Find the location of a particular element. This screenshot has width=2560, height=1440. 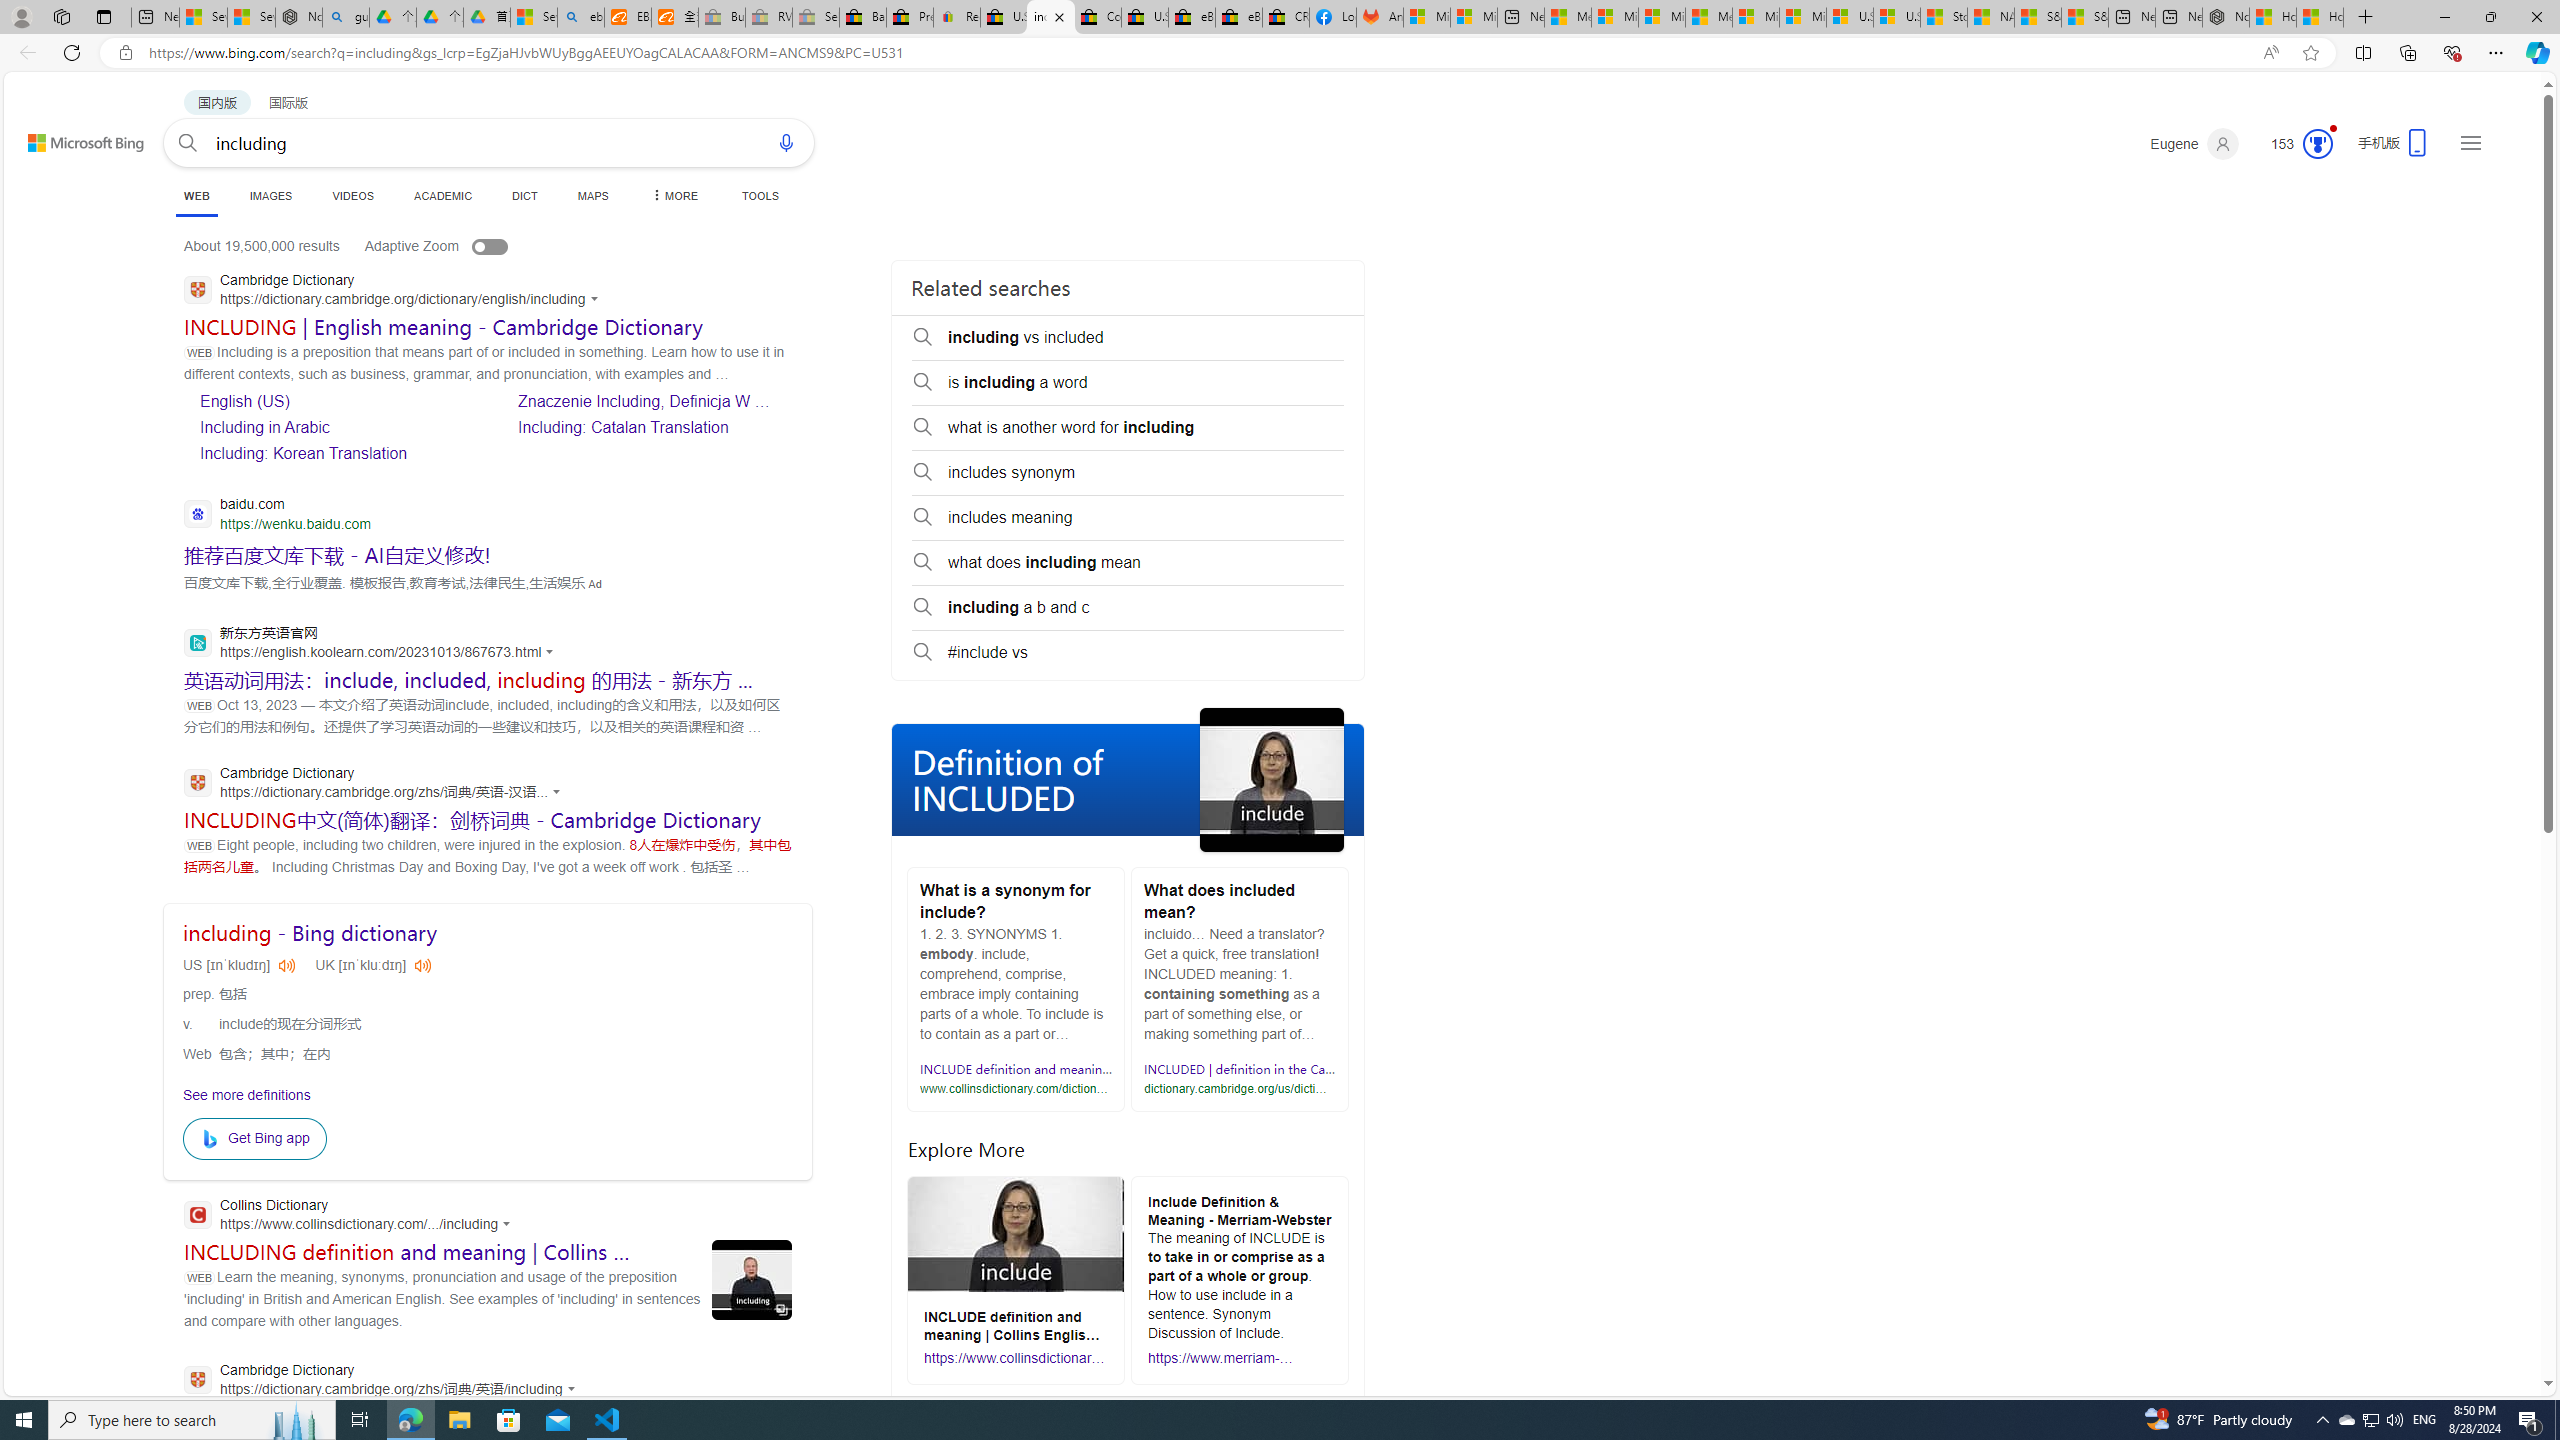

DICT is located at coordinates (524, 196).